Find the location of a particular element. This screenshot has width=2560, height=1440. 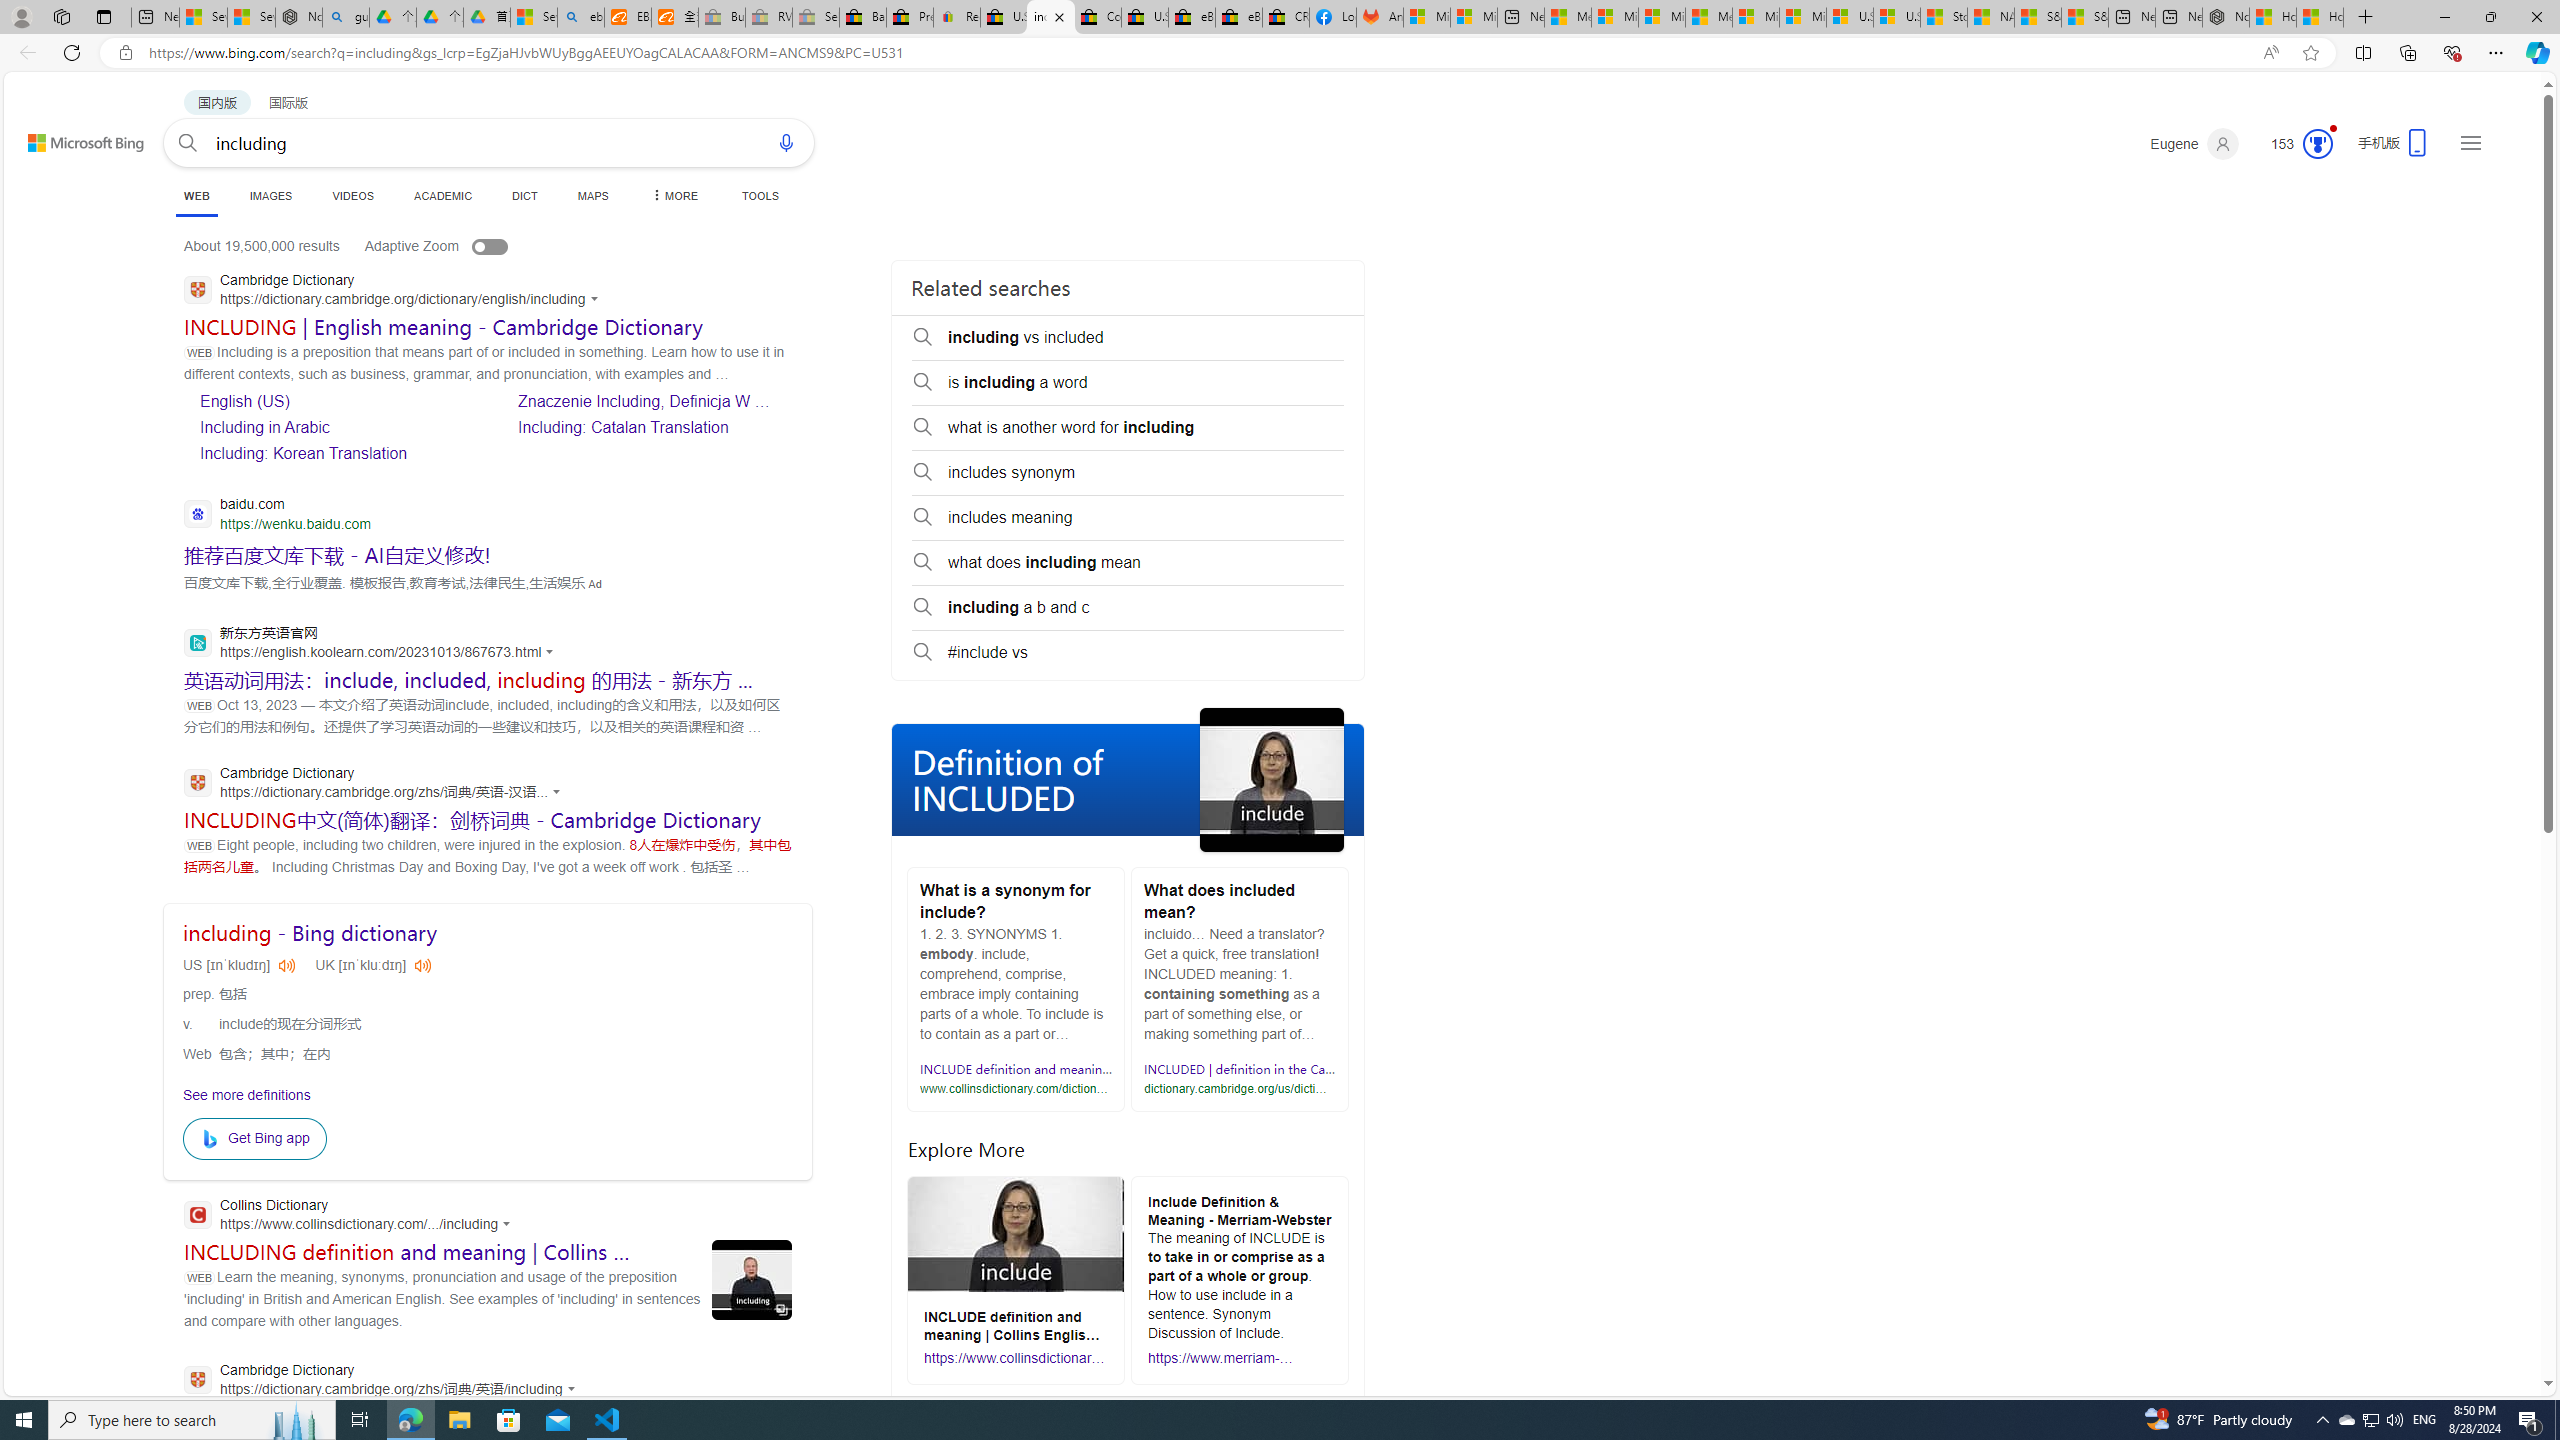

DICT is located at coordinates (524, 196).